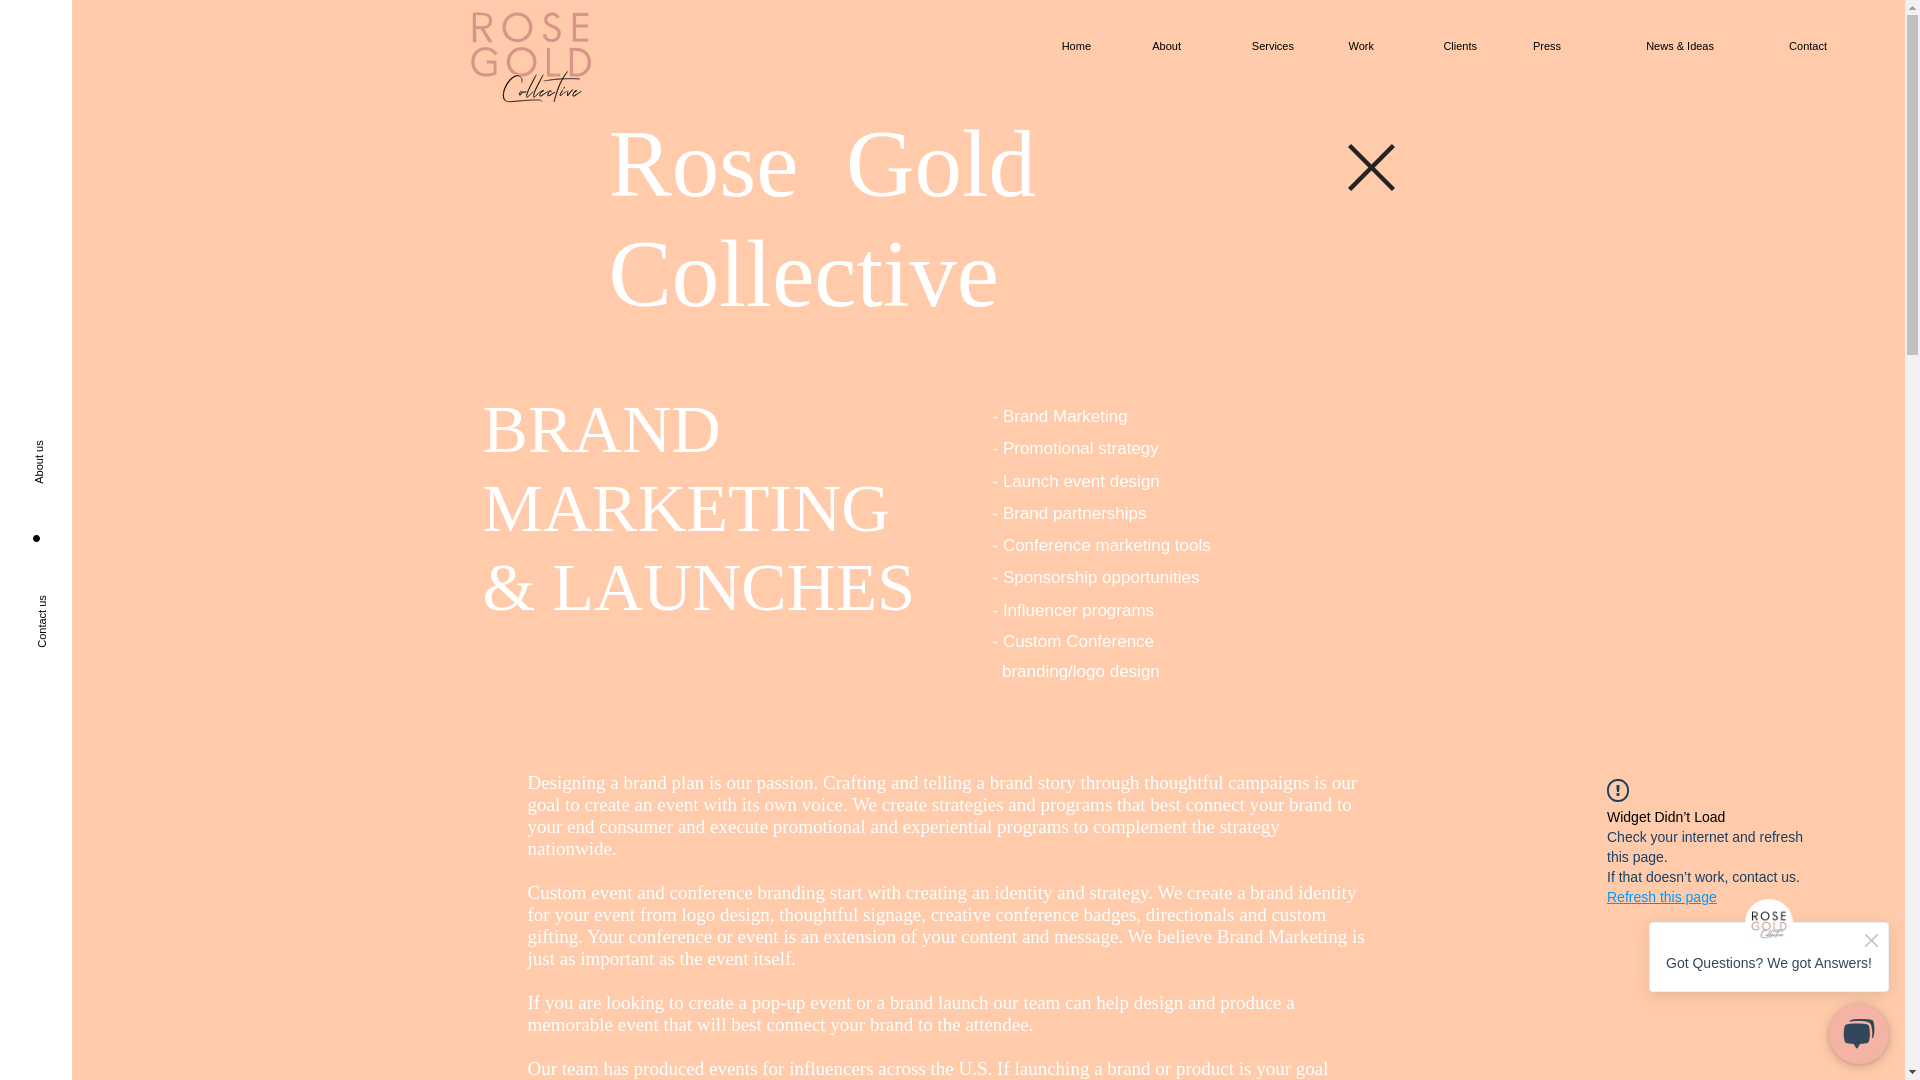  I want to click on Refresh this page, so click(1662, 896).